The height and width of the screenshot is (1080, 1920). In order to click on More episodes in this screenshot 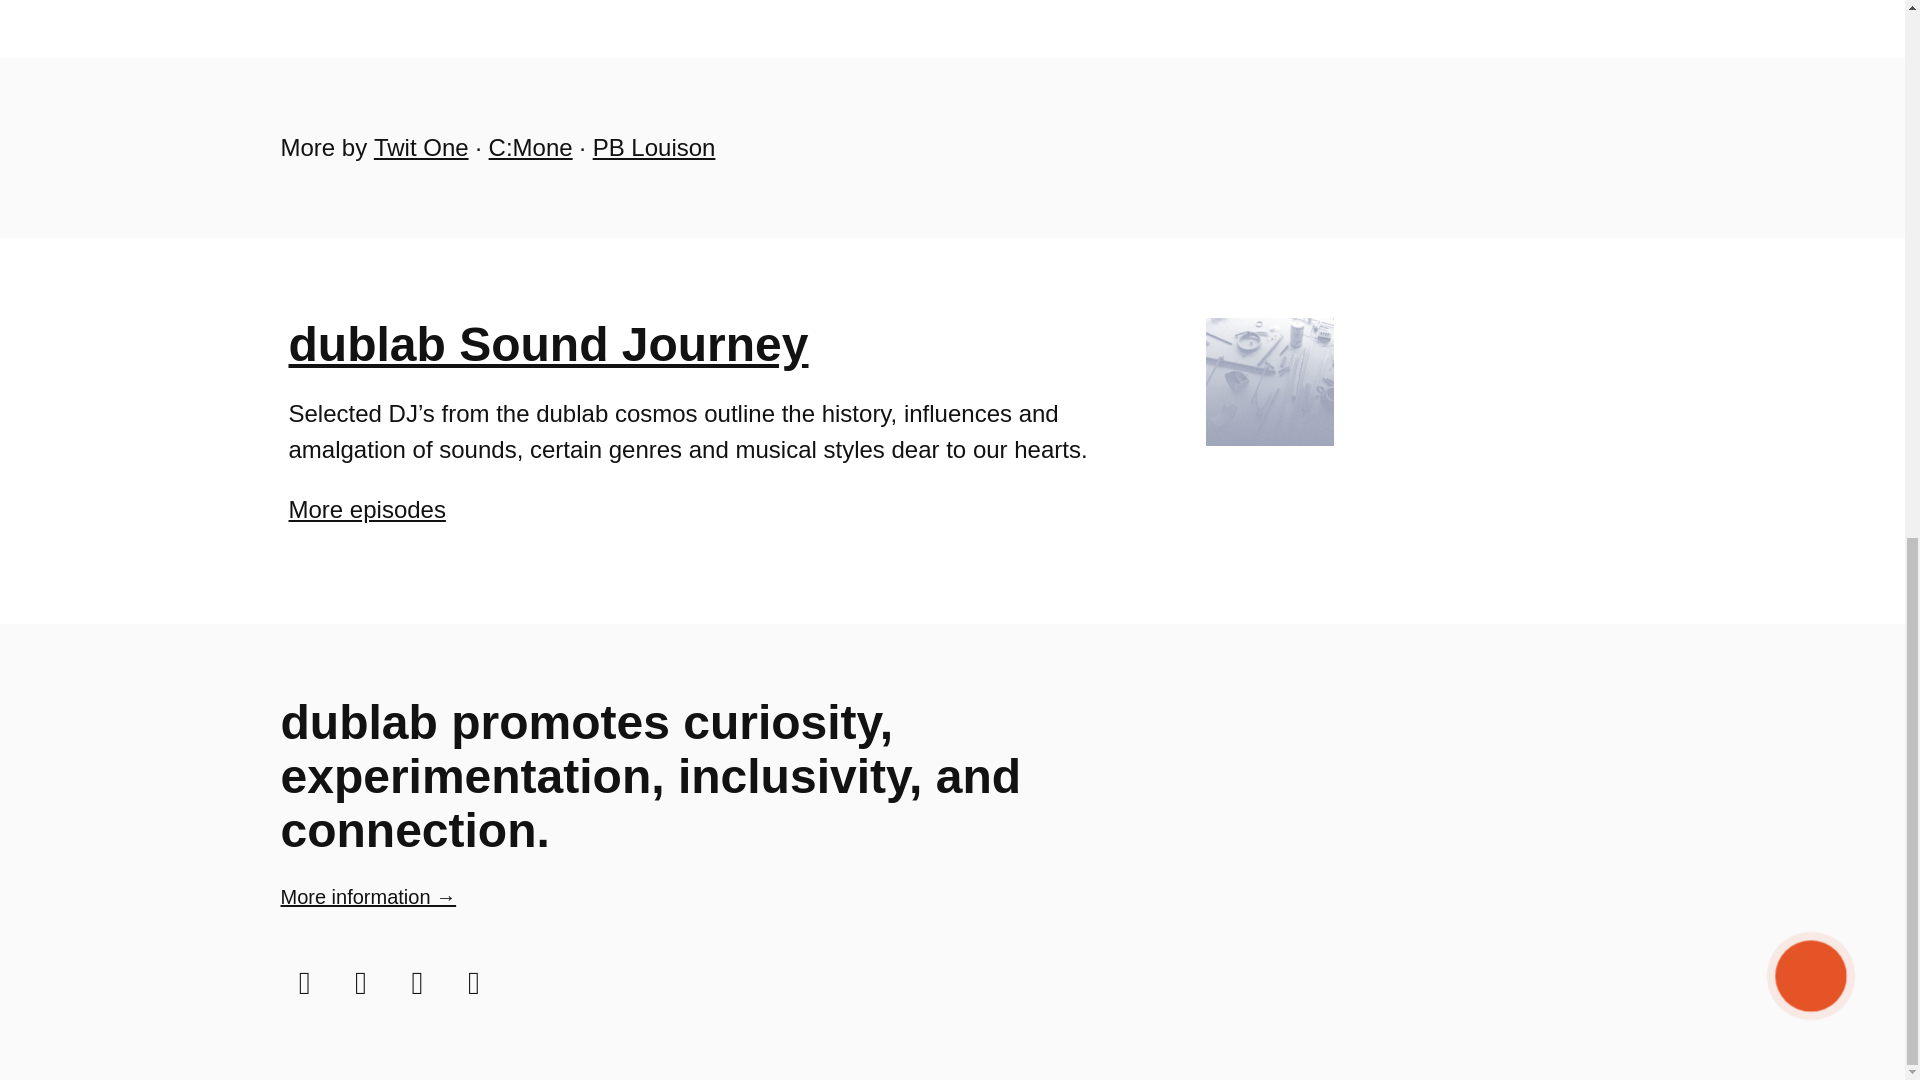, I will do `click(366, 508)`.